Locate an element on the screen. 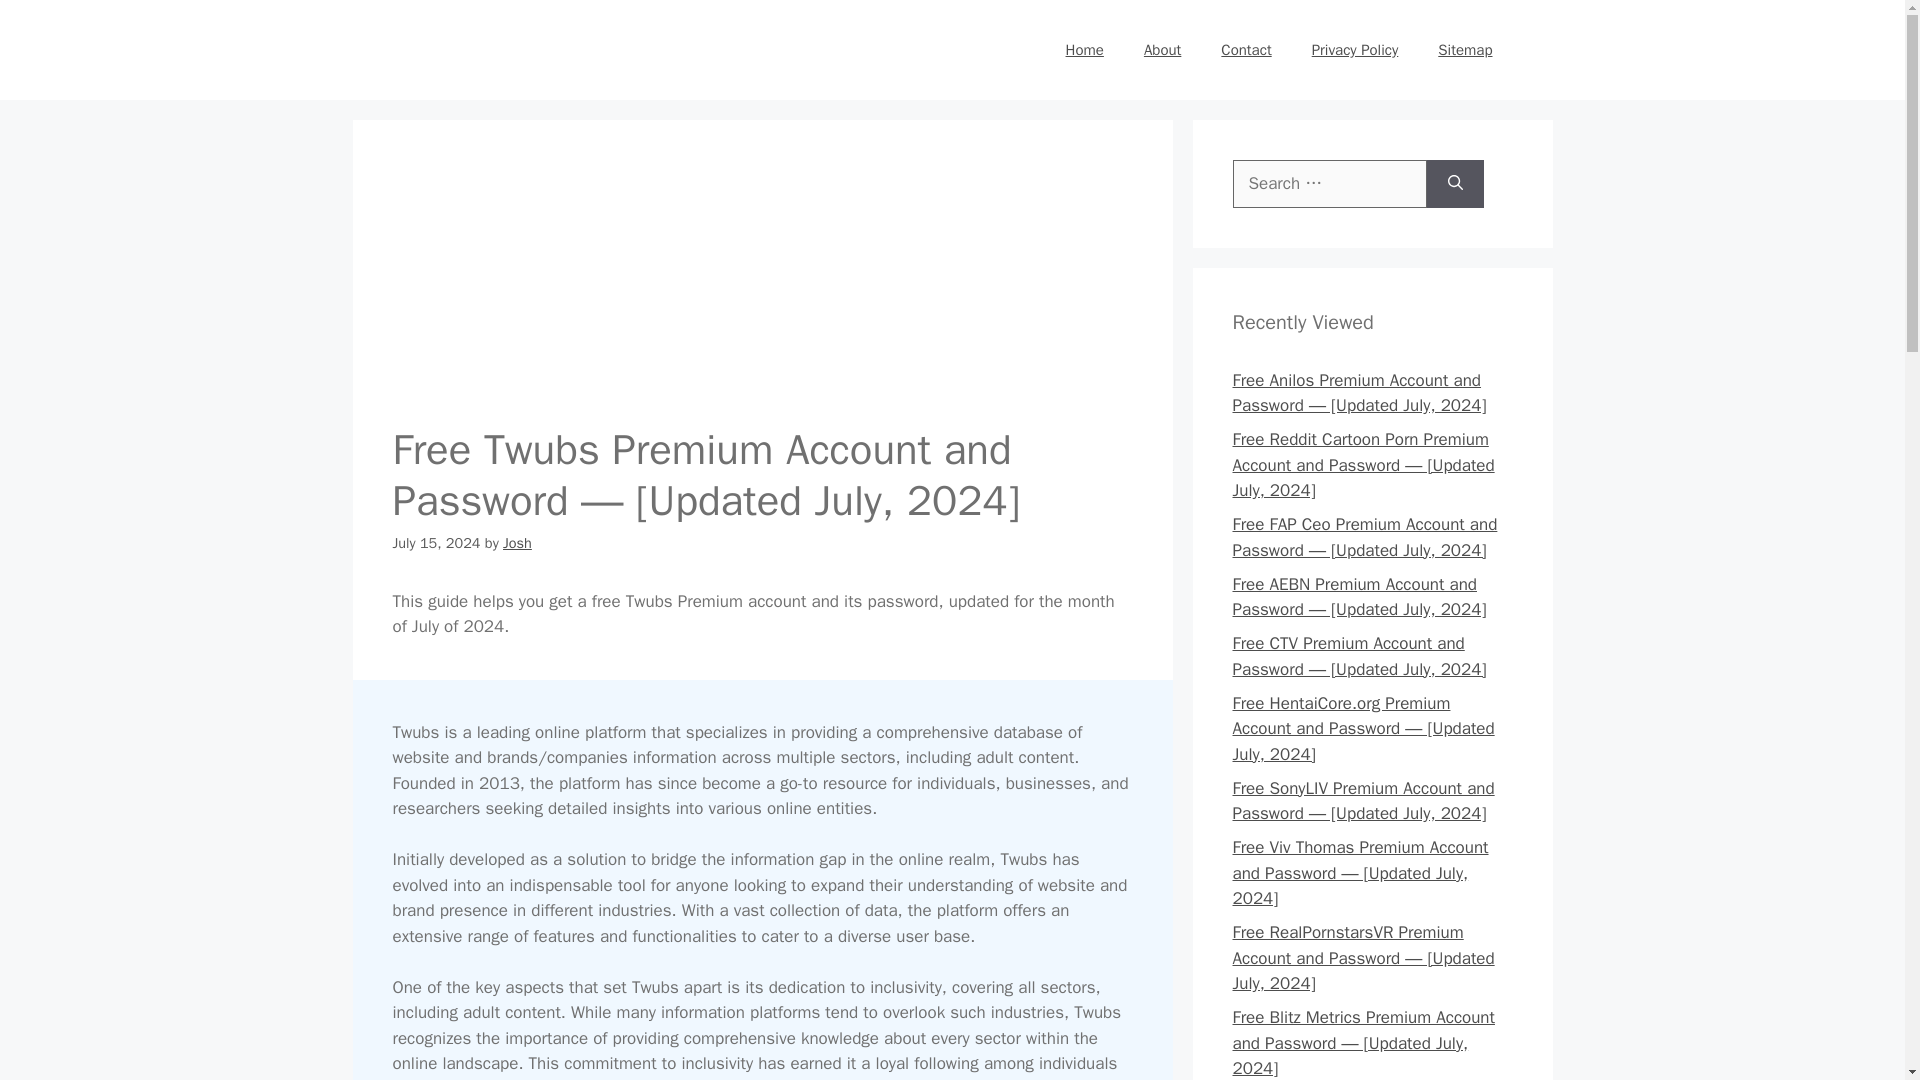  Passworrrds is located at coordinates (502, 48).